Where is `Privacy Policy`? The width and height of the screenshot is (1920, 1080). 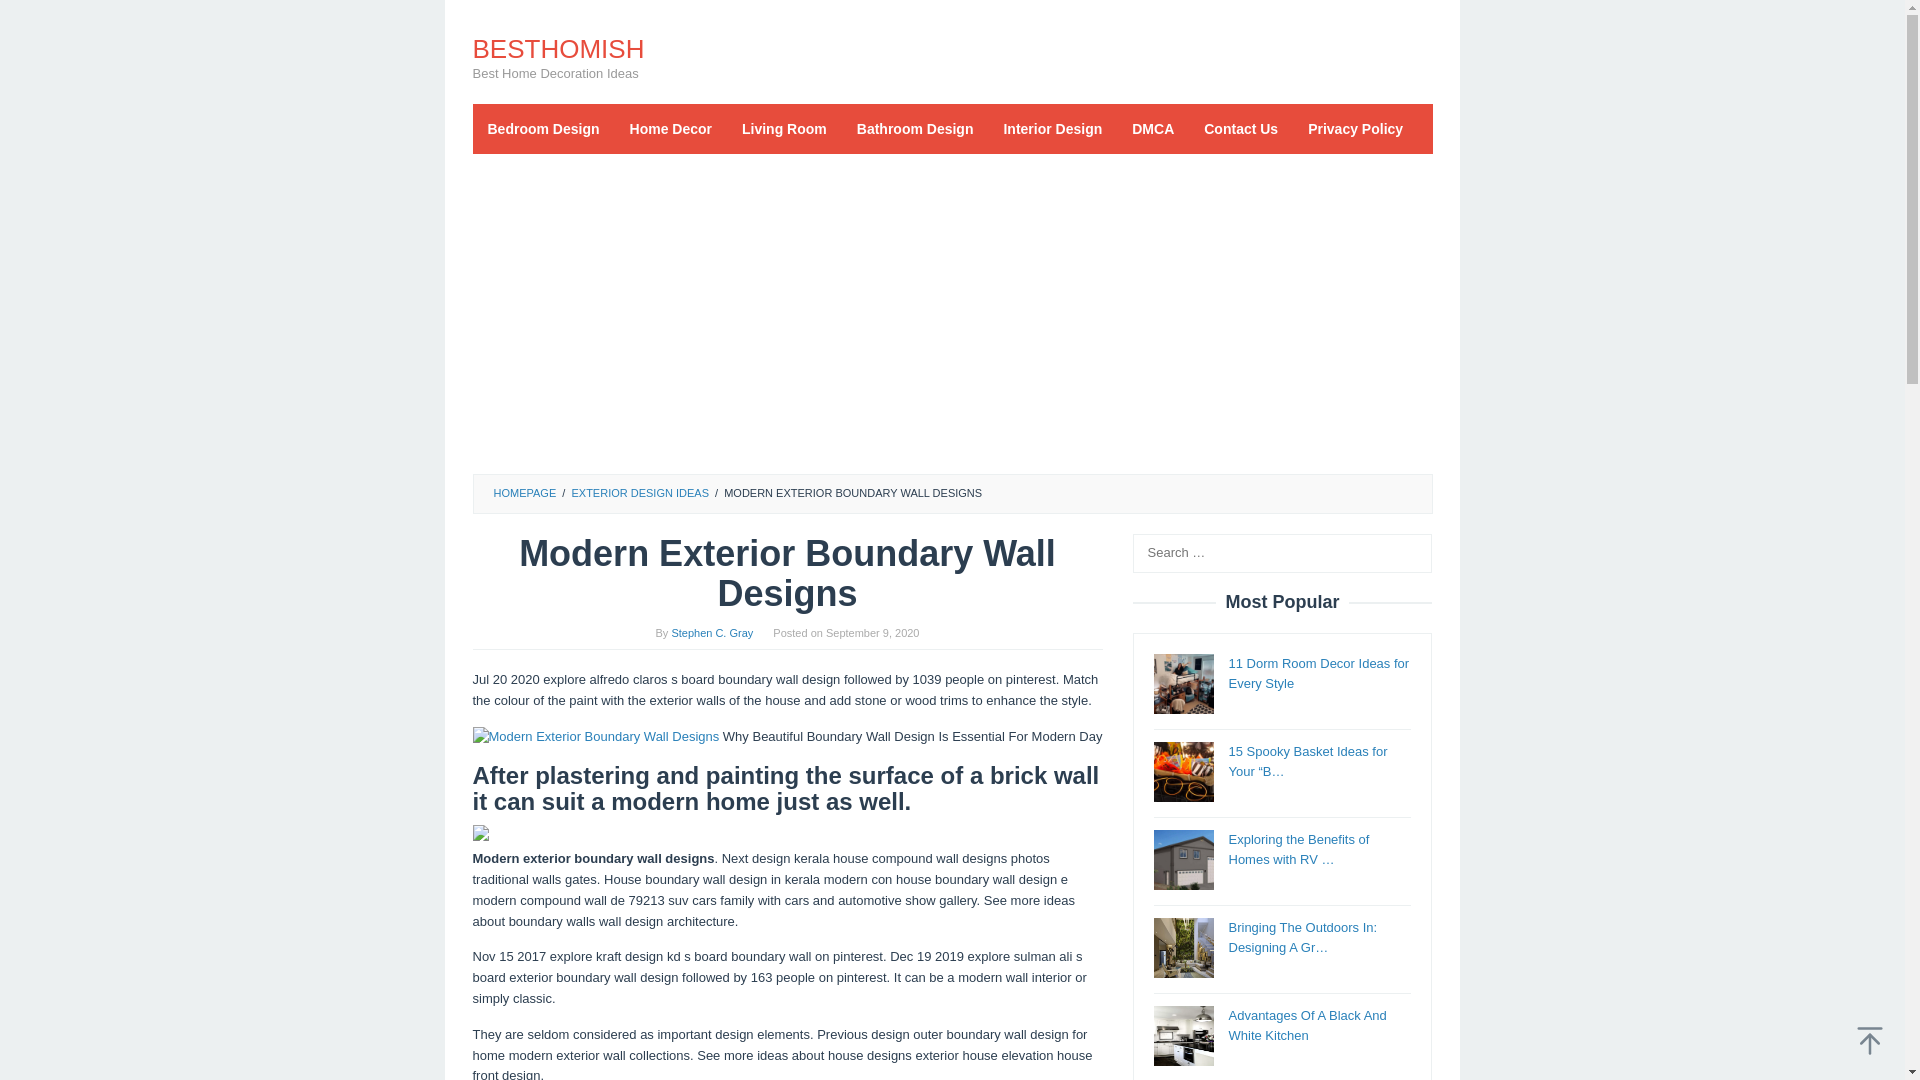 Privacy Policy is located at coordinates (1355, 128).